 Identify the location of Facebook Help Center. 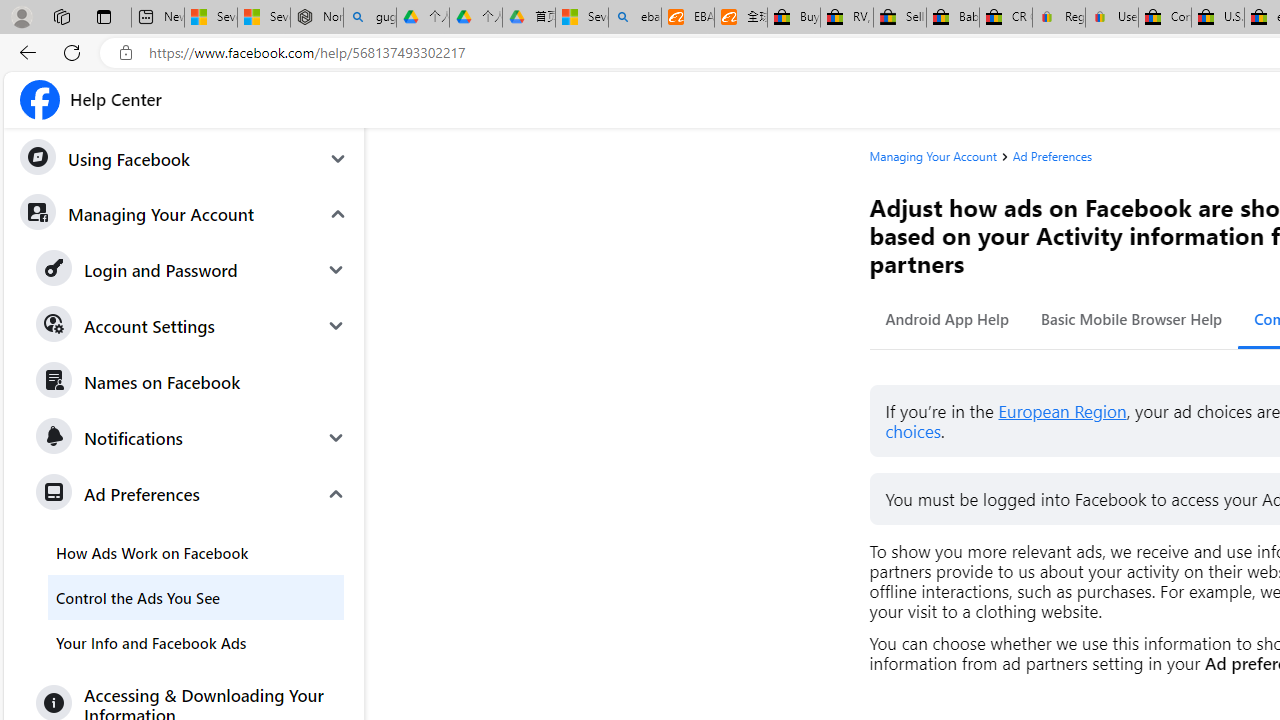
(91, 100).